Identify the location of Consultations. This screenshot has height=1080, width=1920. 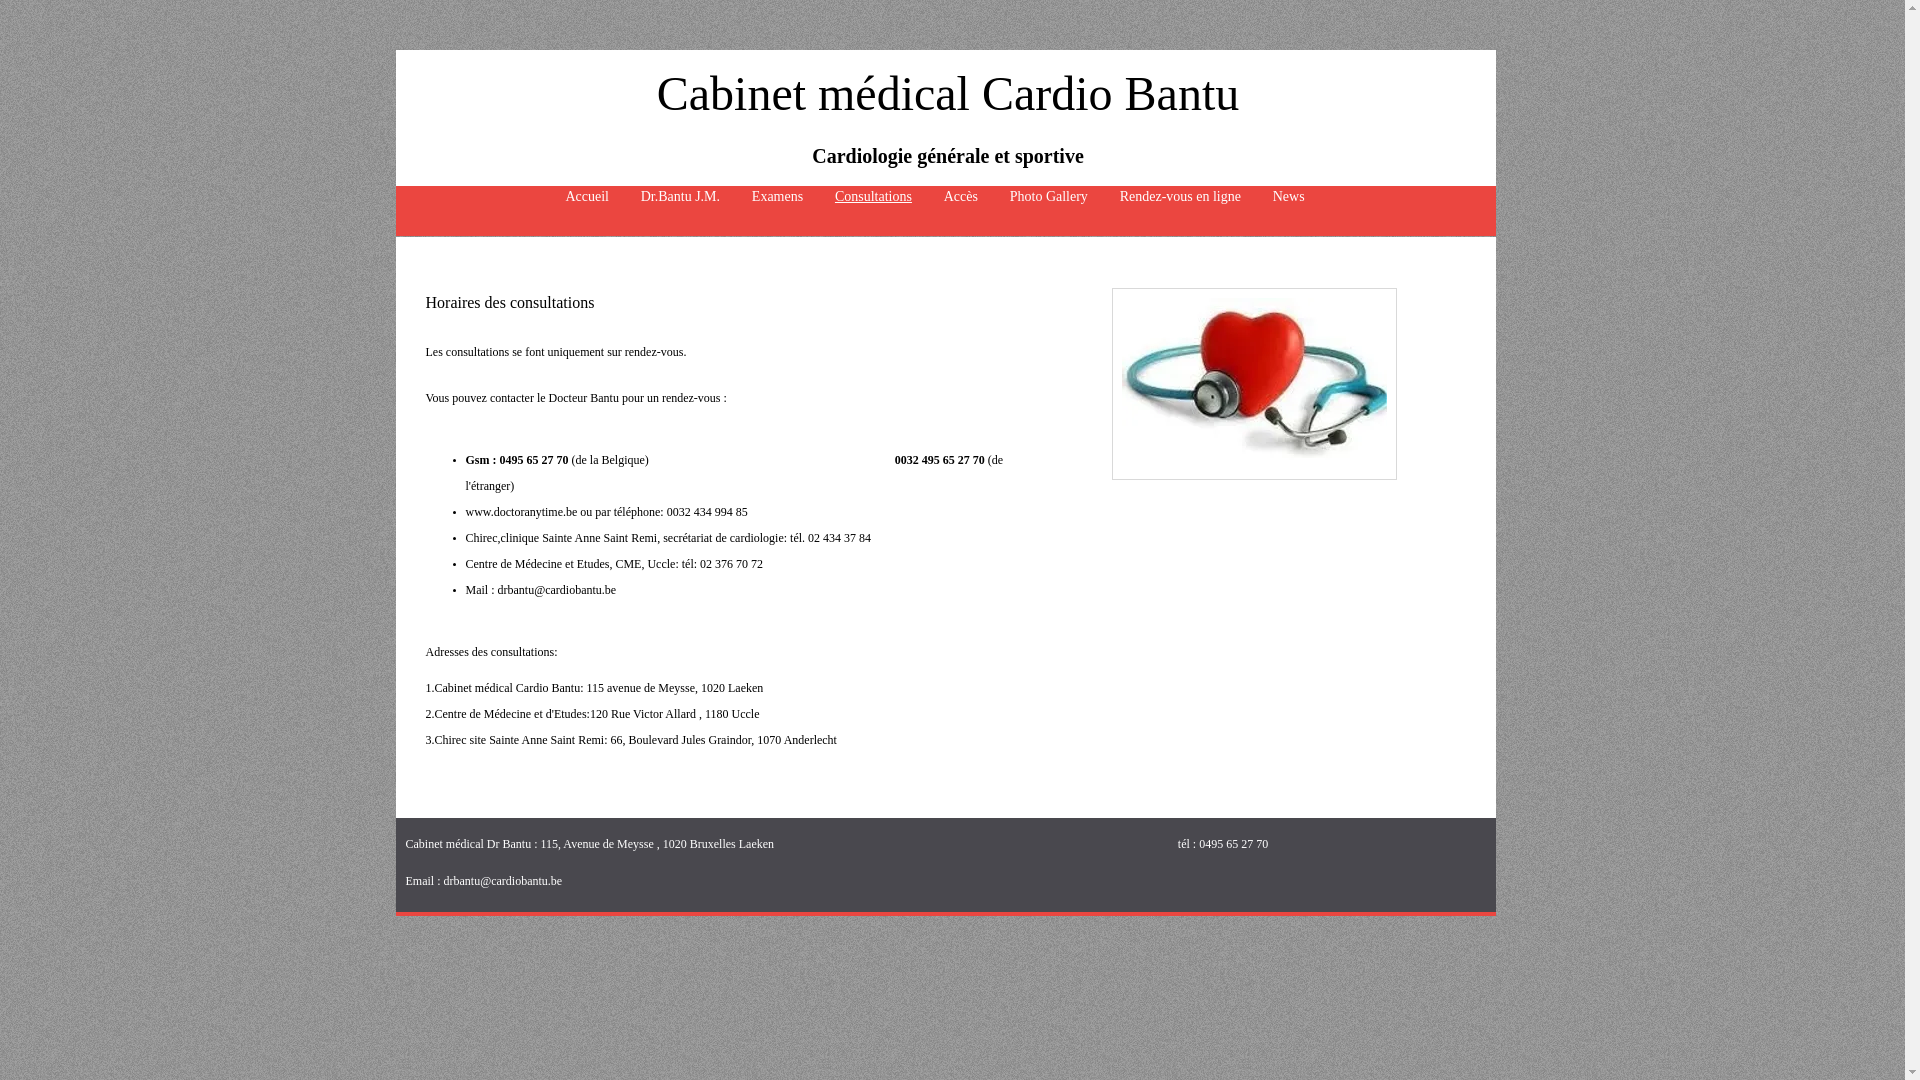
(874, 196).